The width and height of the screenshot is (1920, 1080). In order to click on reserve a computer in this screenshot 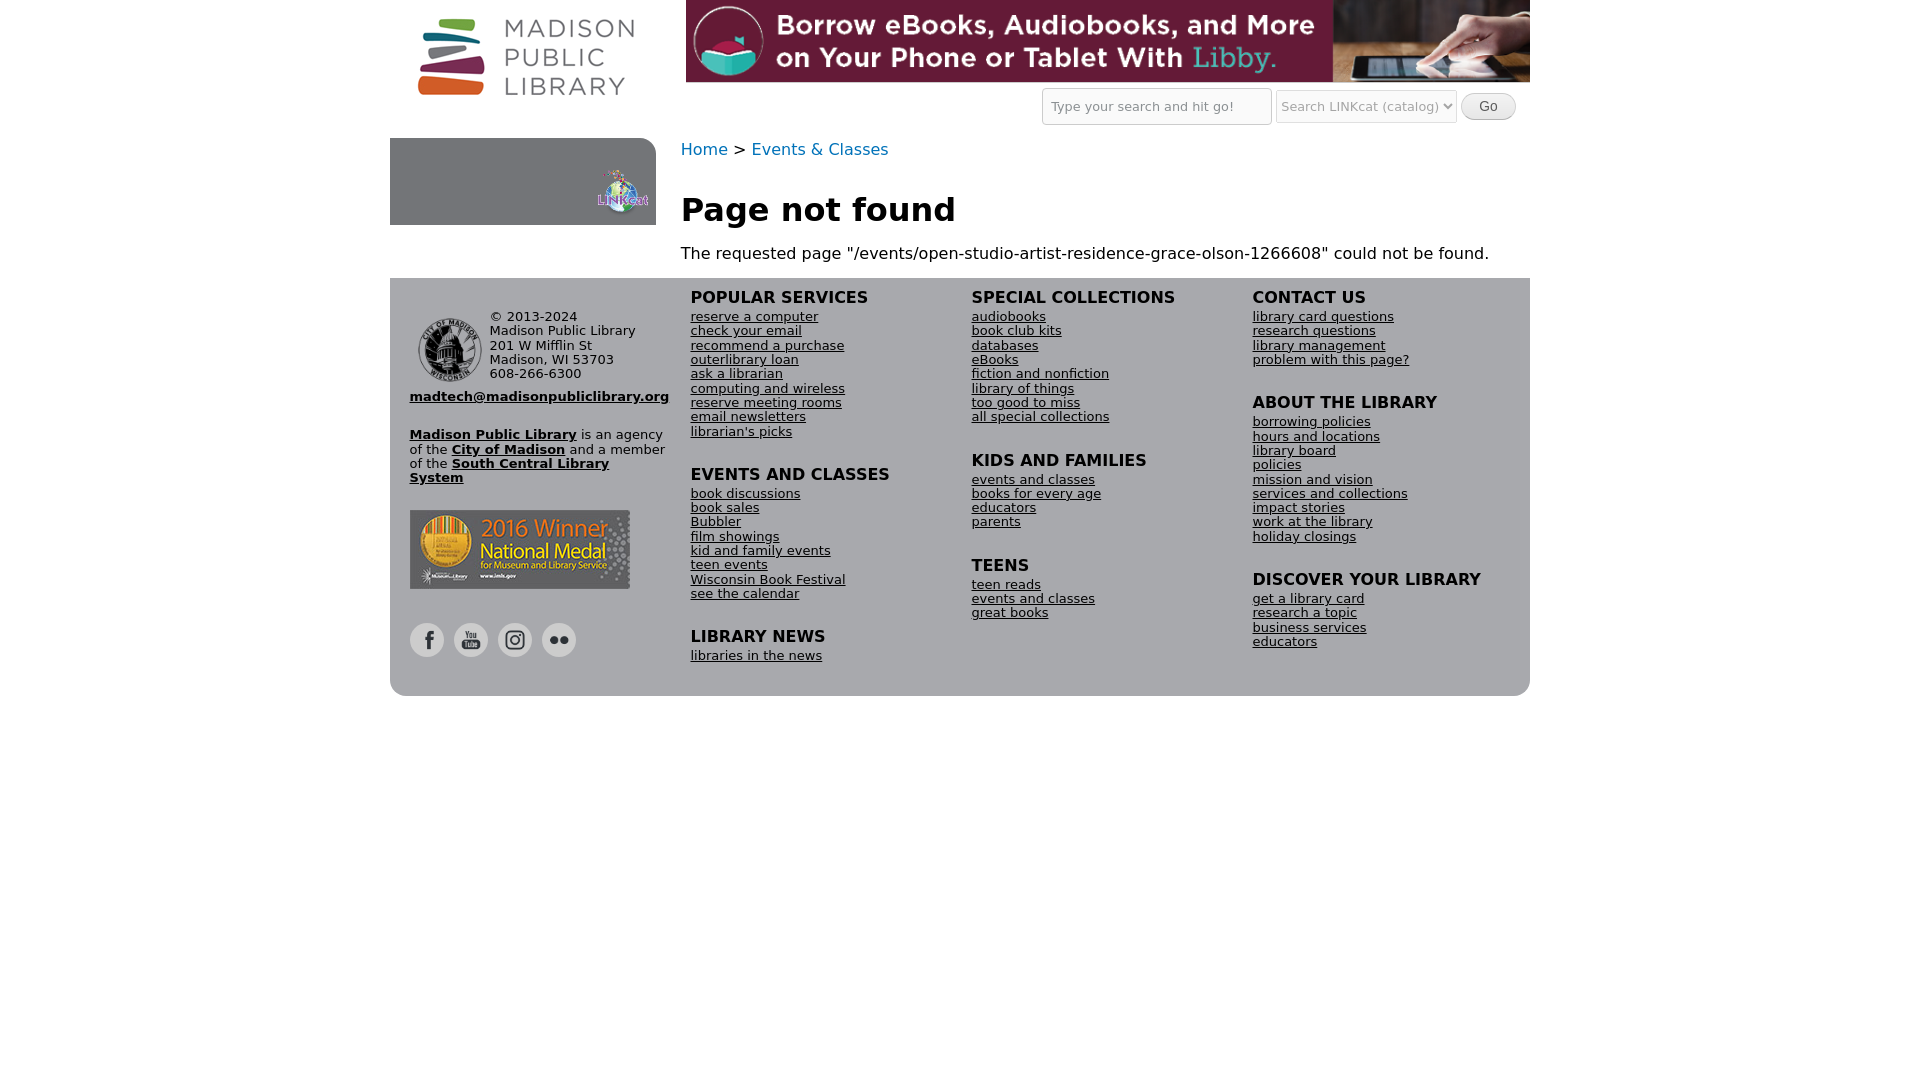, I will do `click(753, 316)`.